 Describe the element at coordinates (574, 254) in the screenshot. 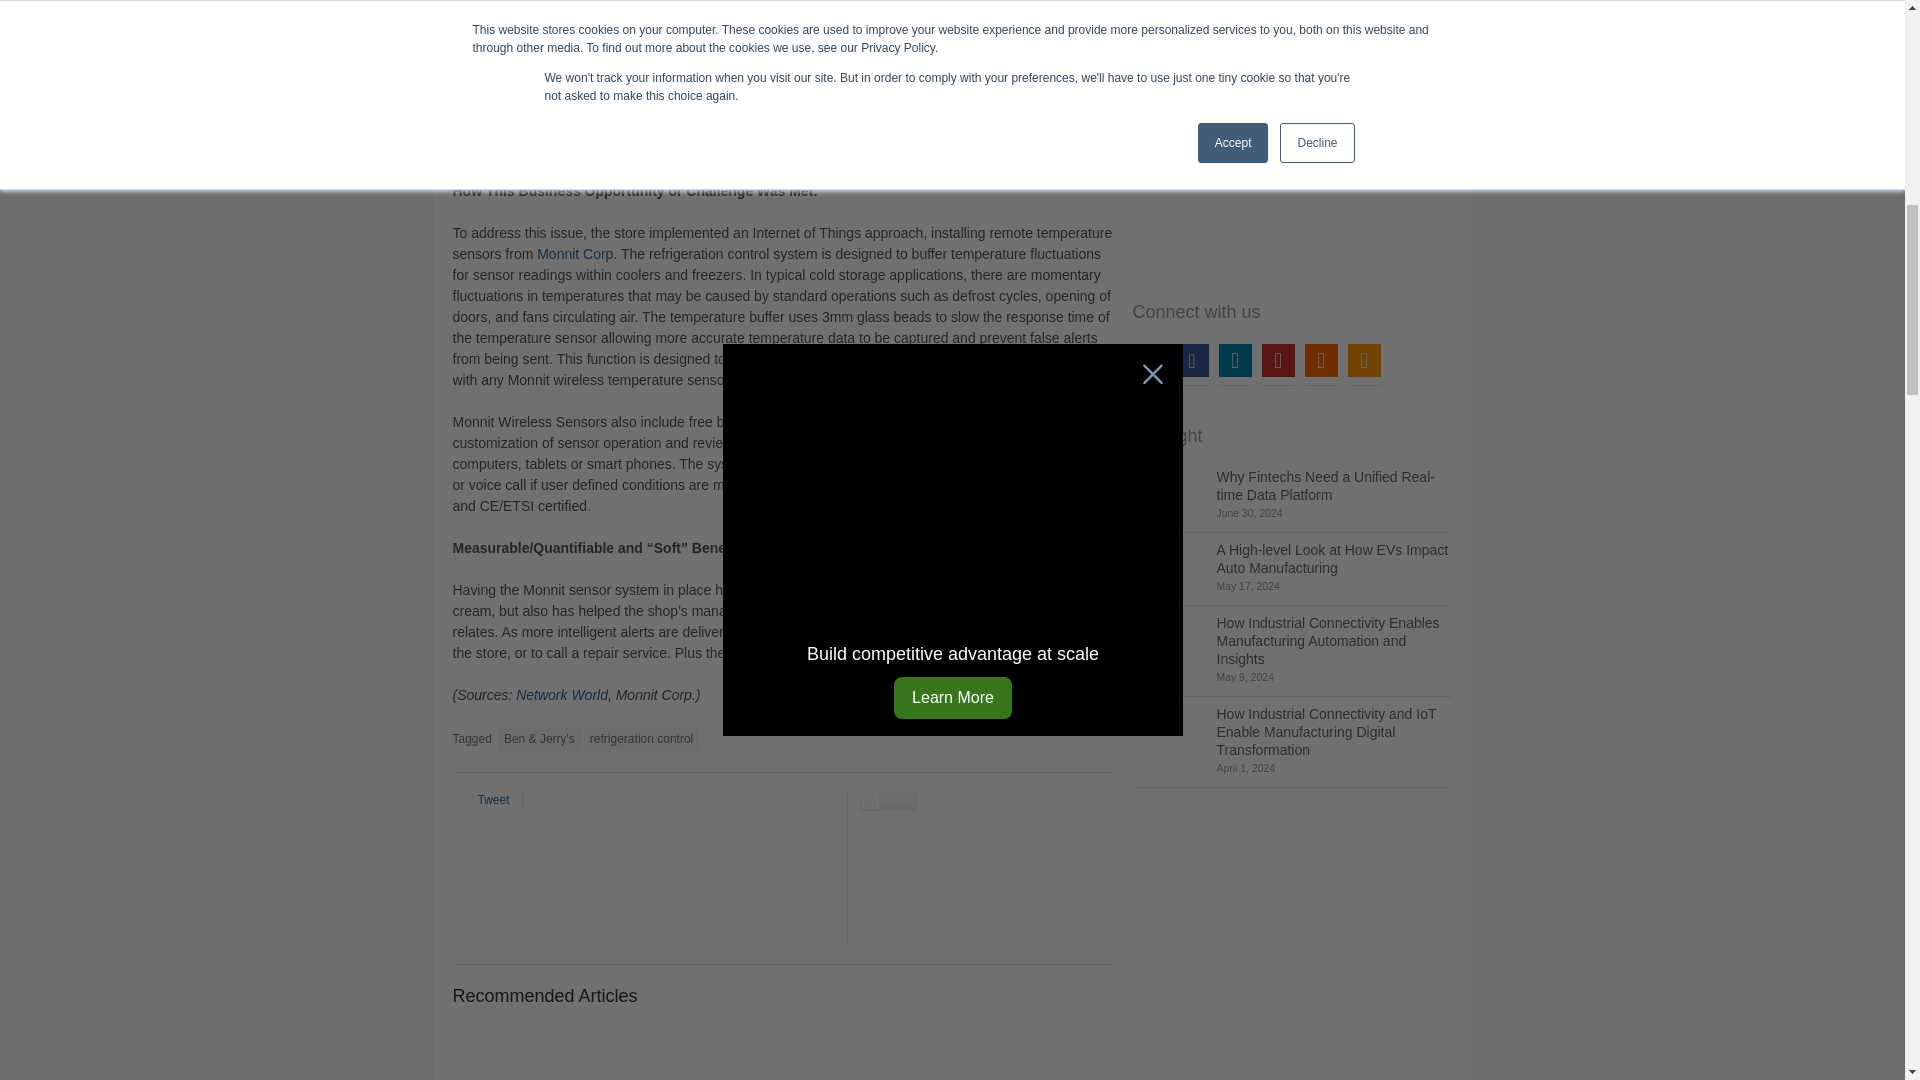

I see `Monnit Corp` at that location.